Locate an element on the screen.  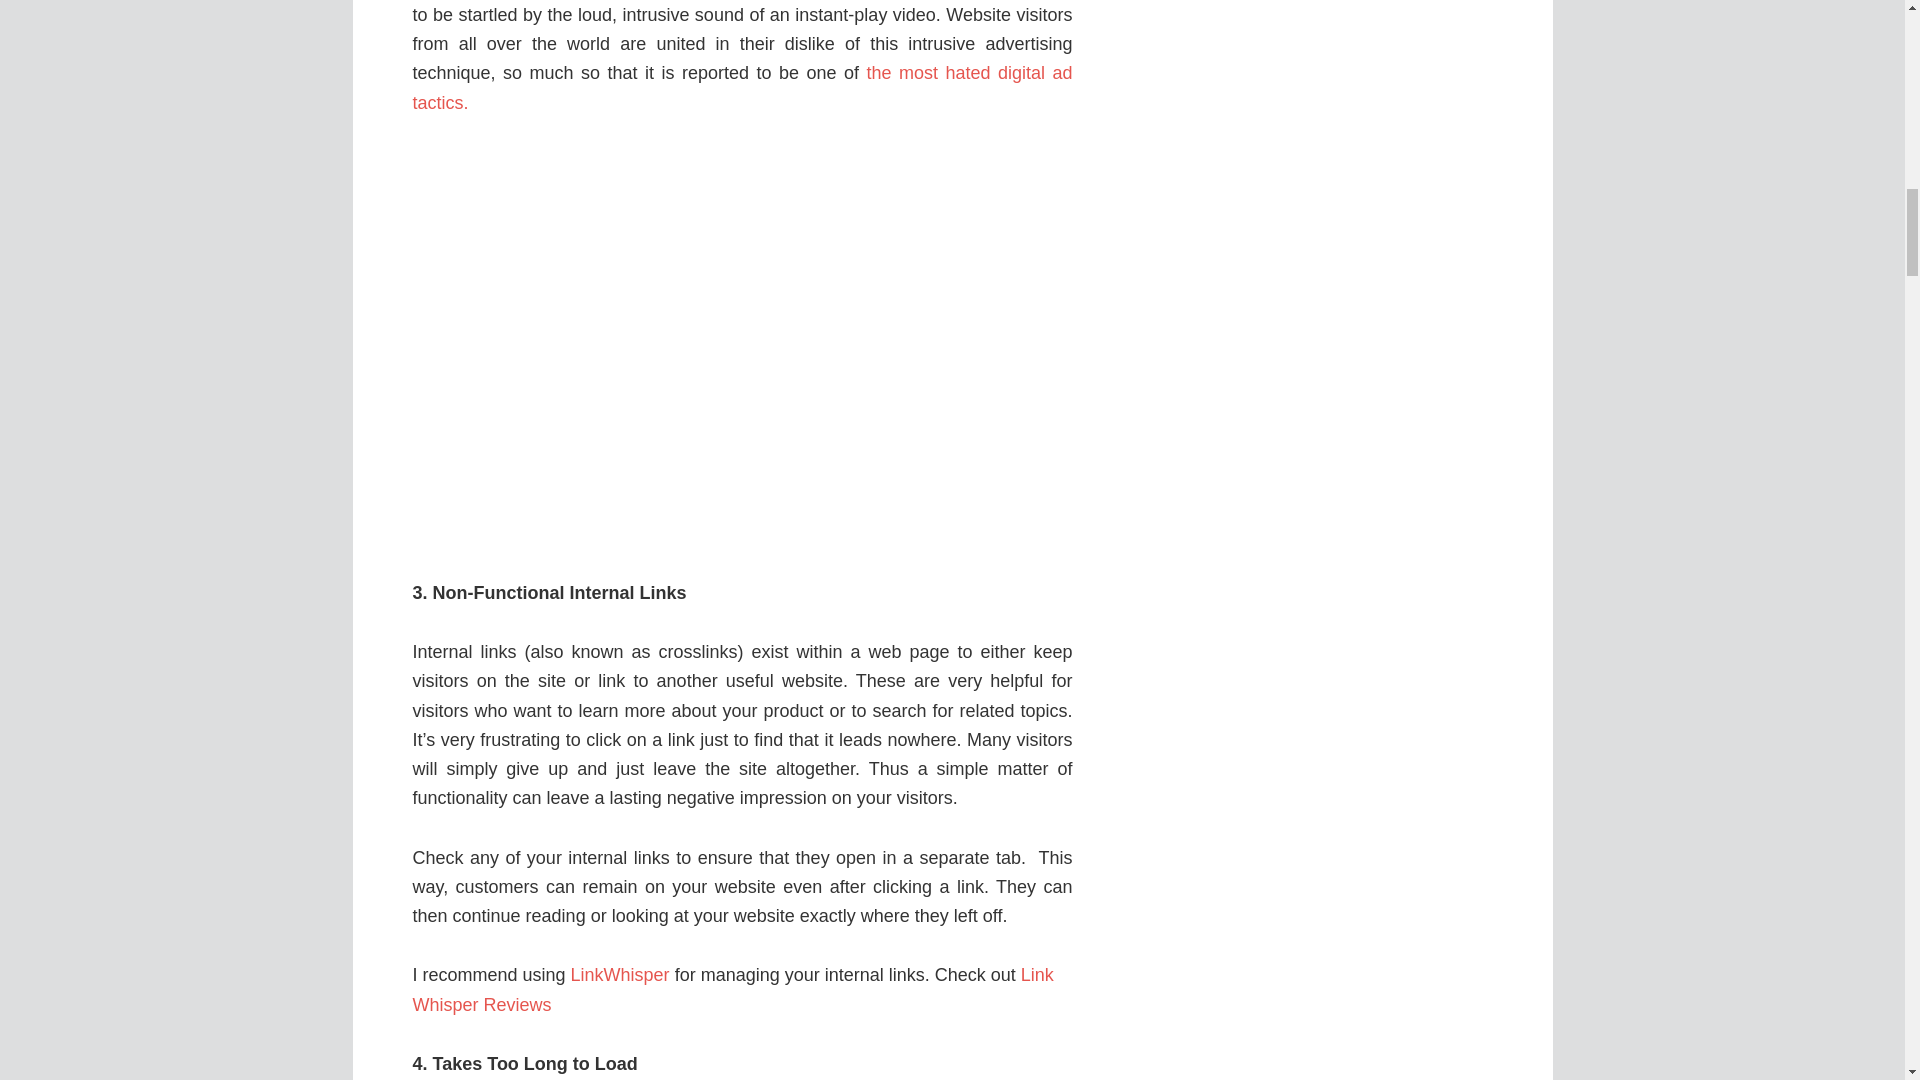
LinkWhisper is located at coordinates (620, 974).